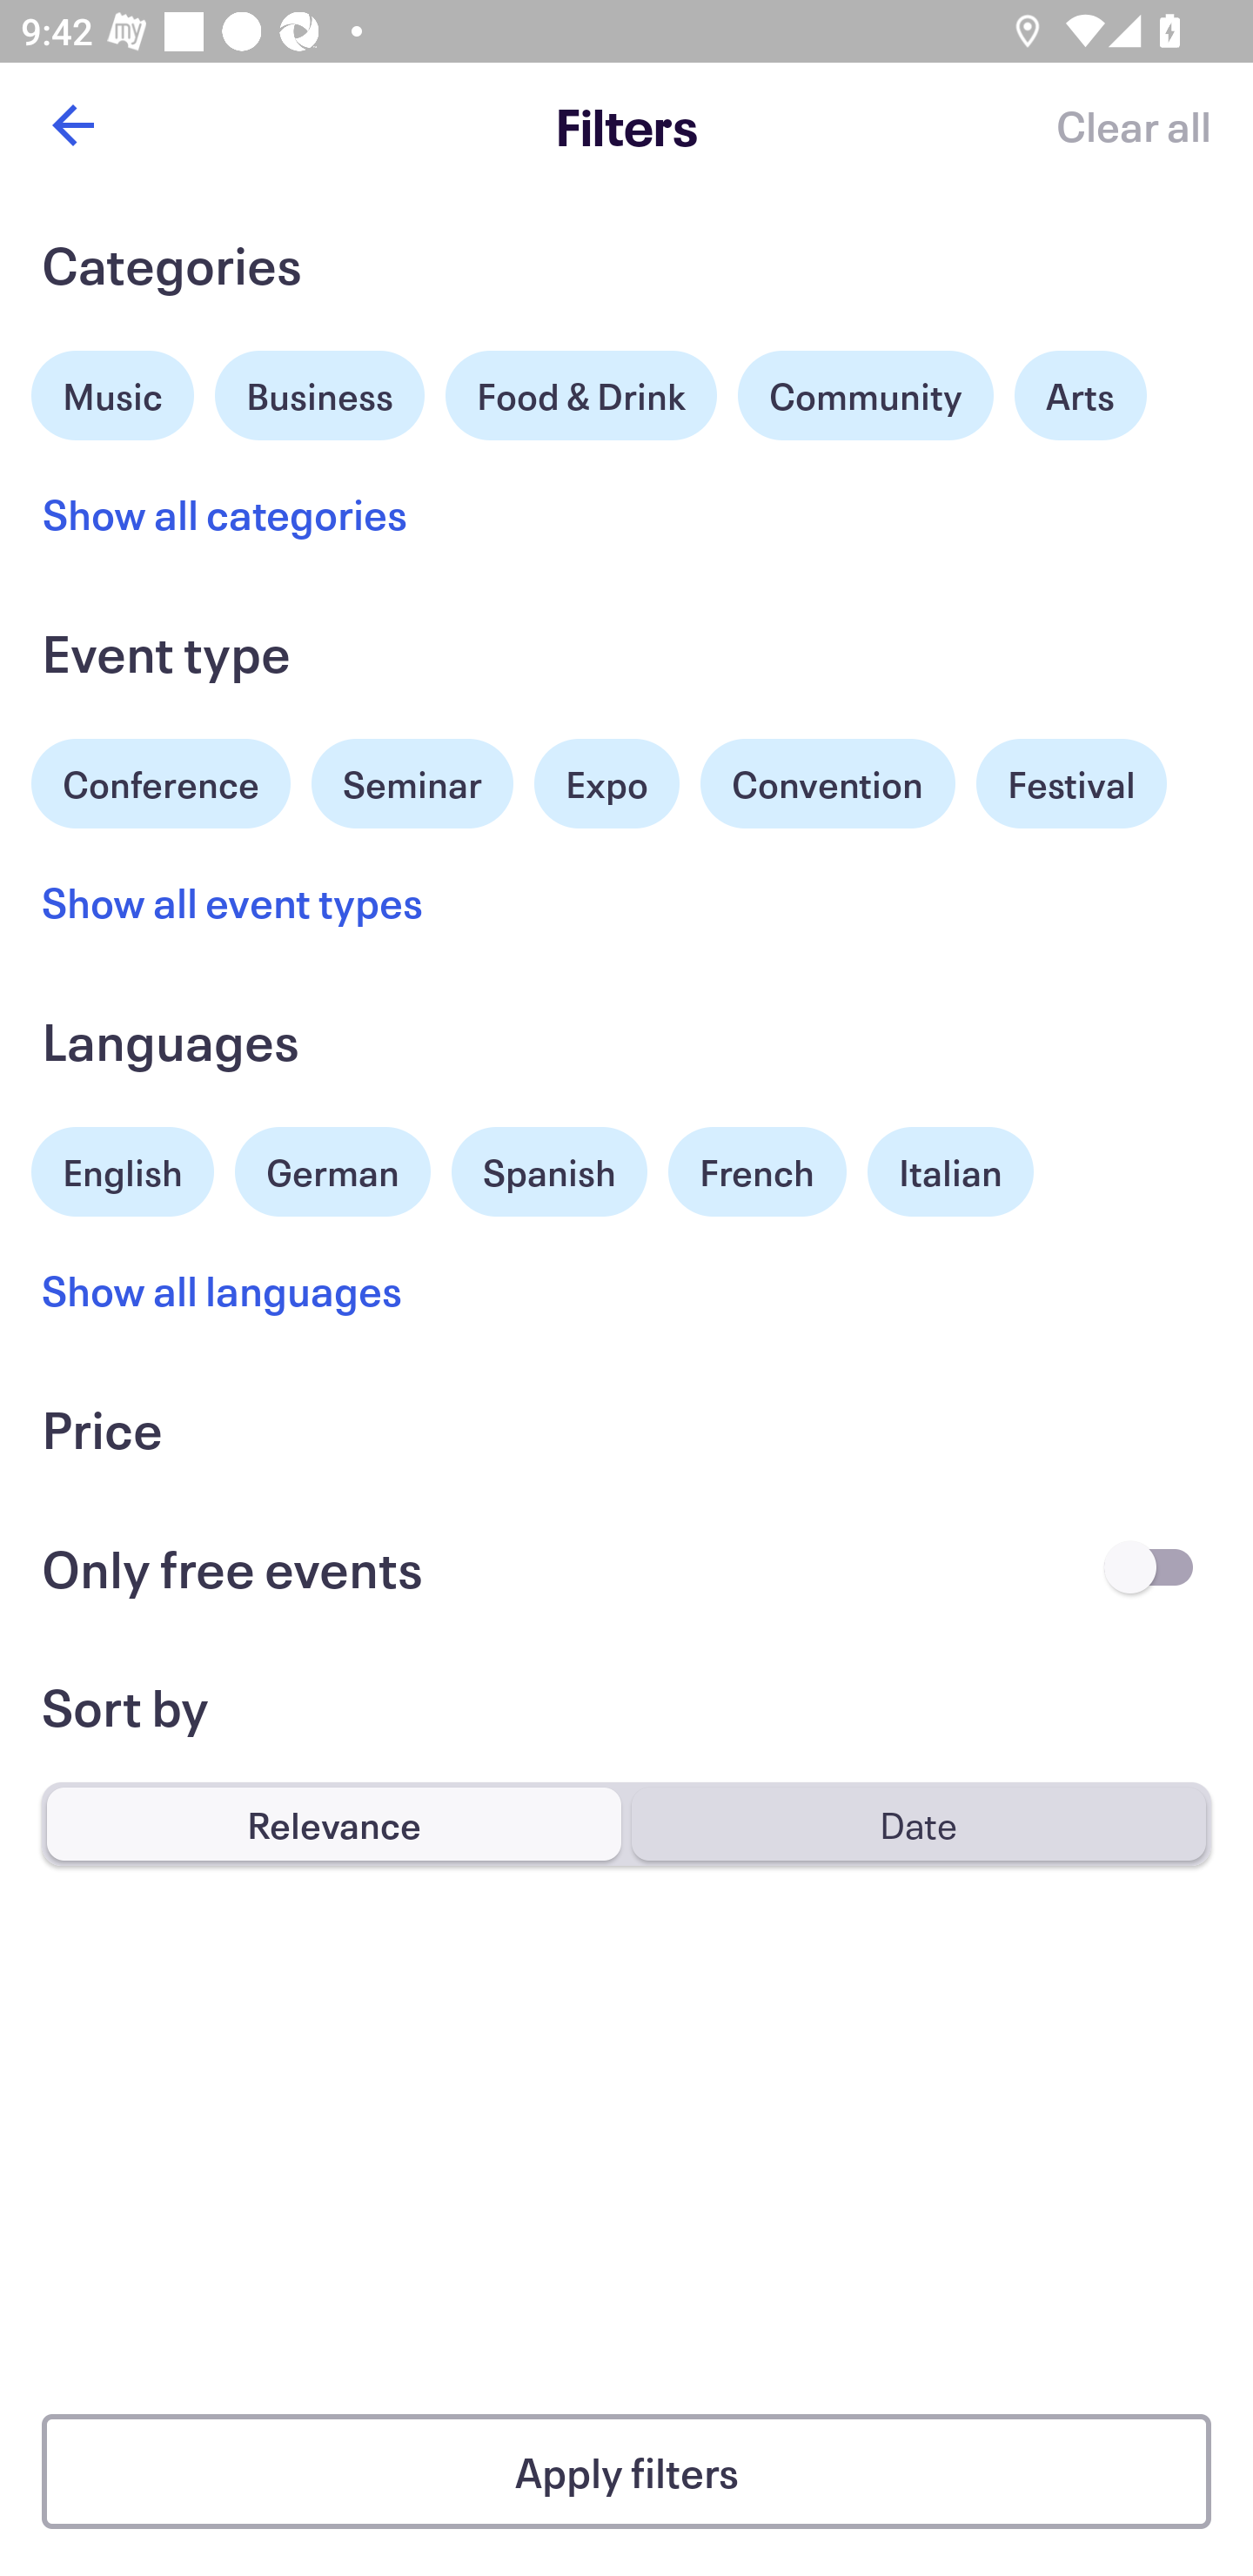 The height and width of the screenshot is (2576, 1253). I want to click on Community, so click(865, 395).